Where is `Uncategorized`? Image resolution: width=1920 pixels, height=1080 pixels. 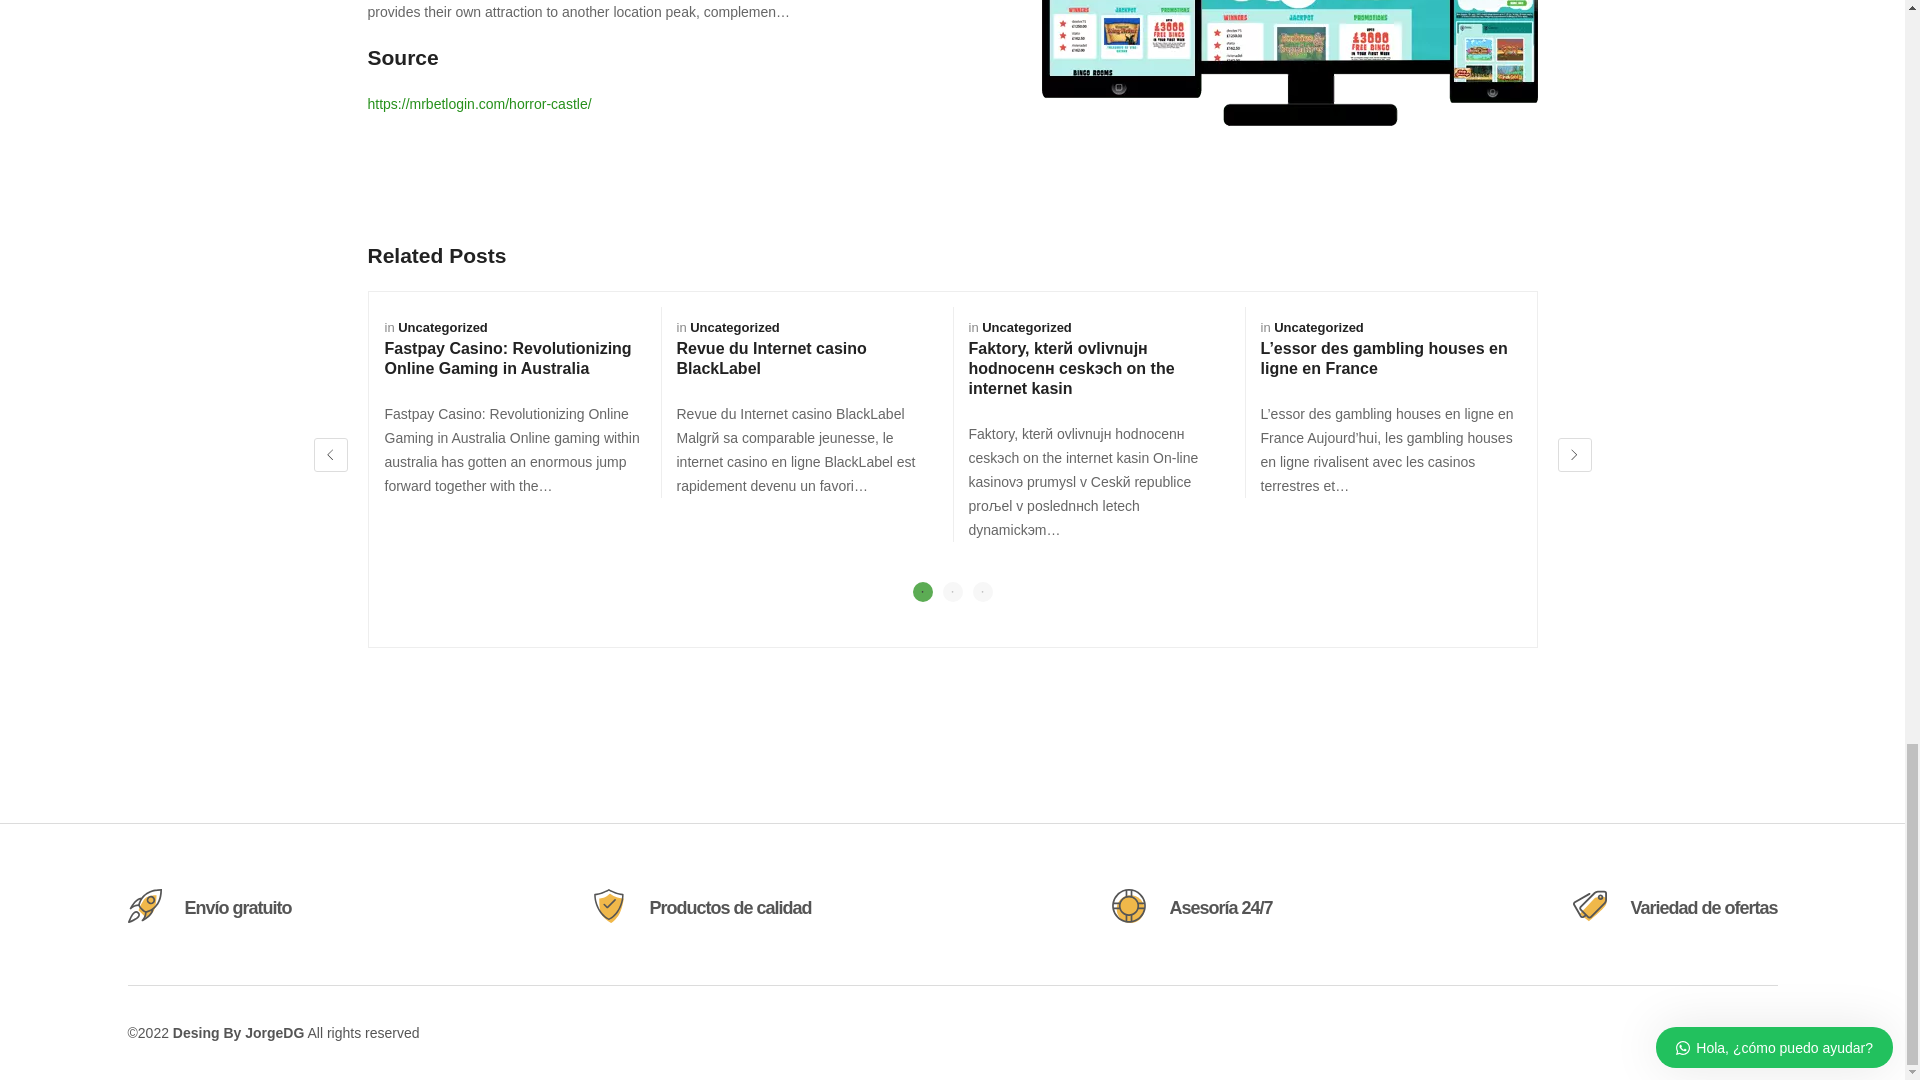 Uncategorized is located at coordinates (734, 326).